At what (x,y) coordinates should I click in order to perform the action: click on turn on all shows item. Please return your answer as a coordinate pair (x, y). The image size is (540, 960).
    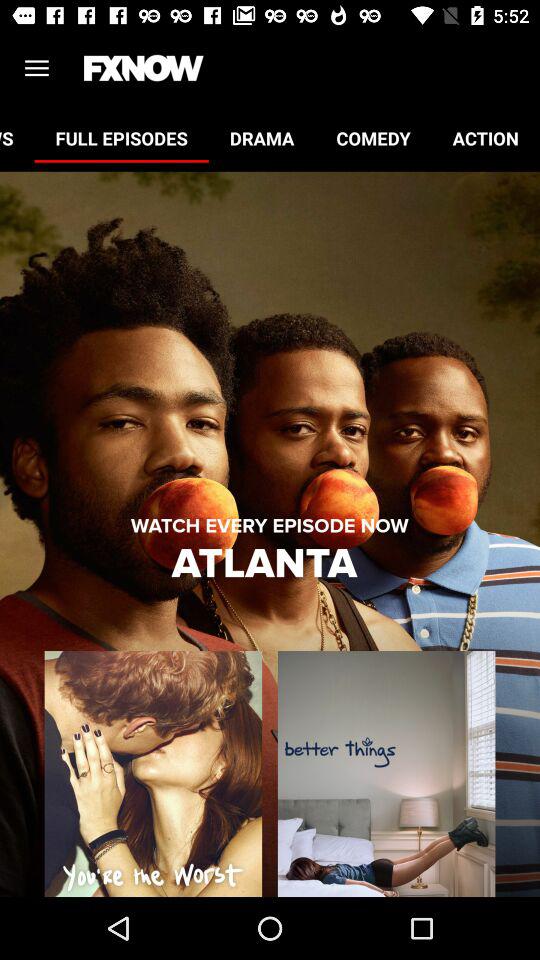
    Looking at the image, I should click on (17, 138).